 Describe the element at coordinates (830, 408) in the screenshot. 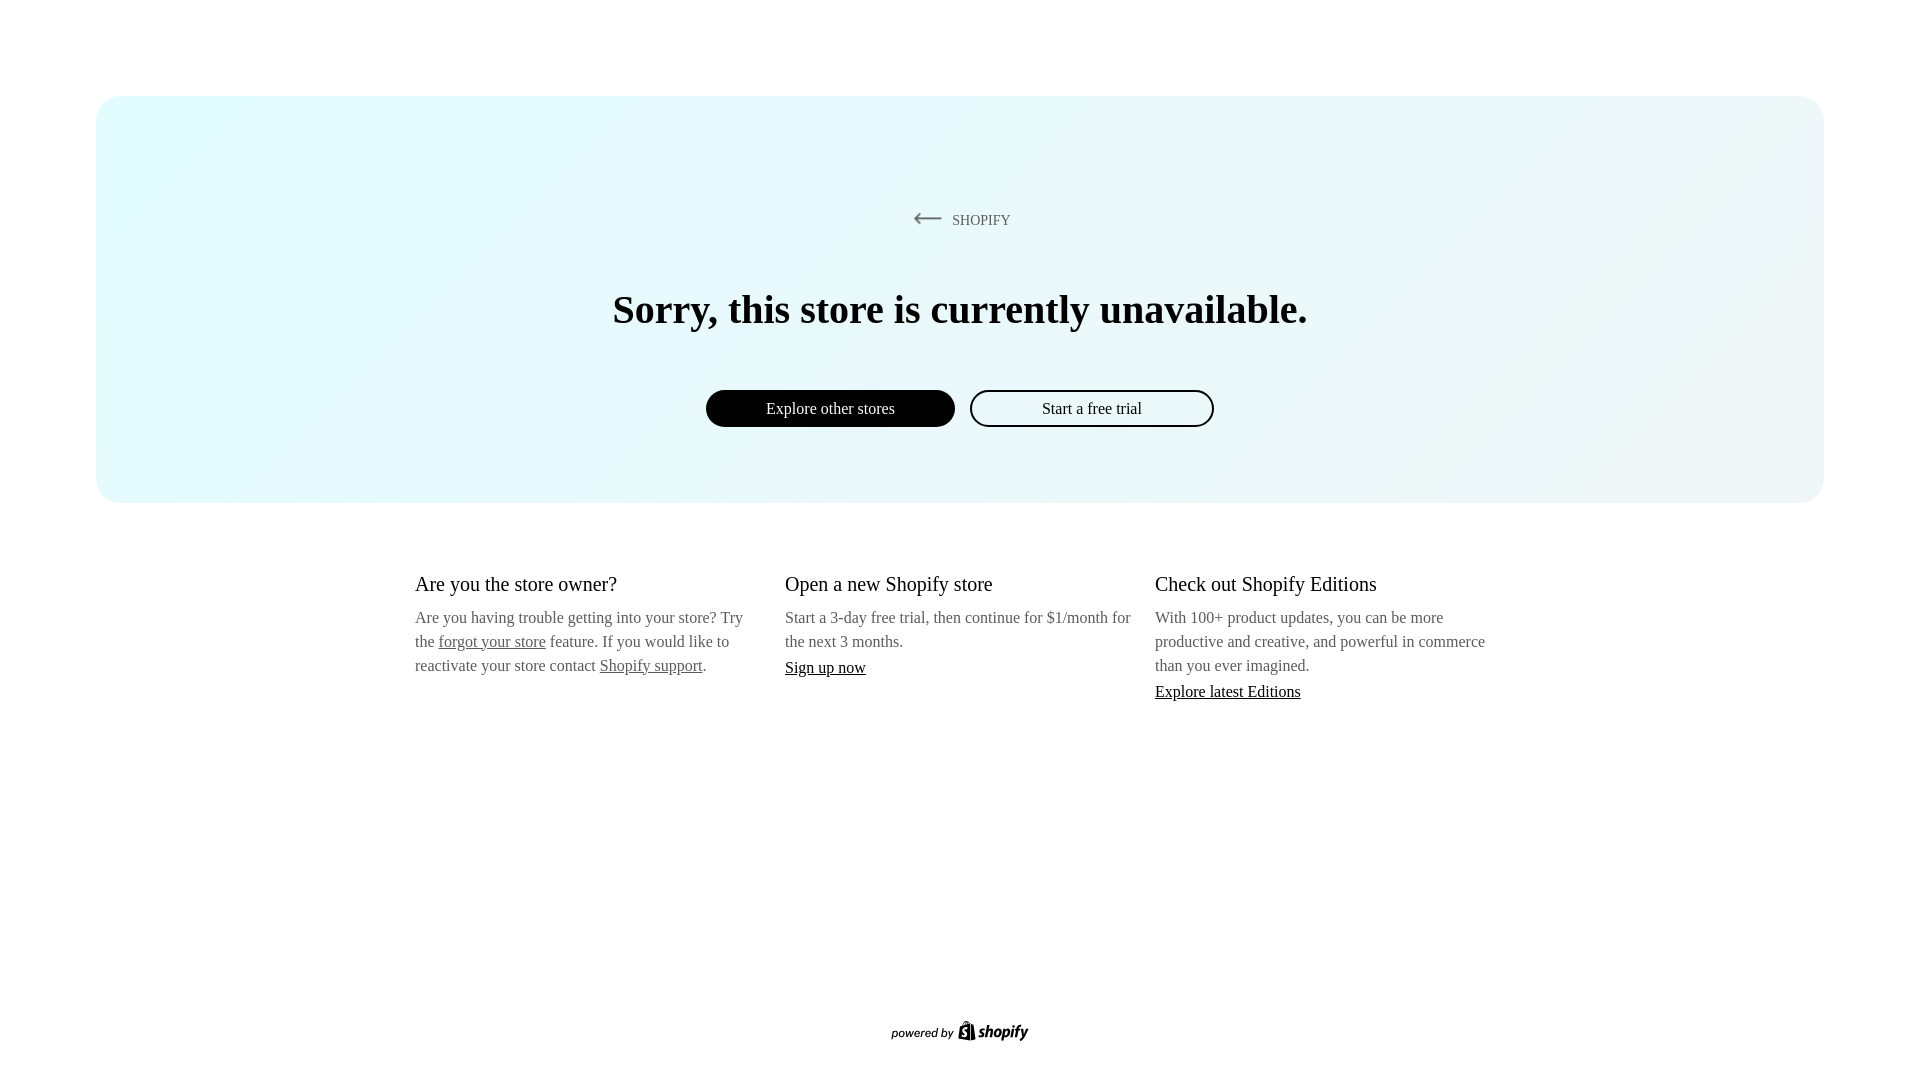

I see `Explore other stores` at that location.